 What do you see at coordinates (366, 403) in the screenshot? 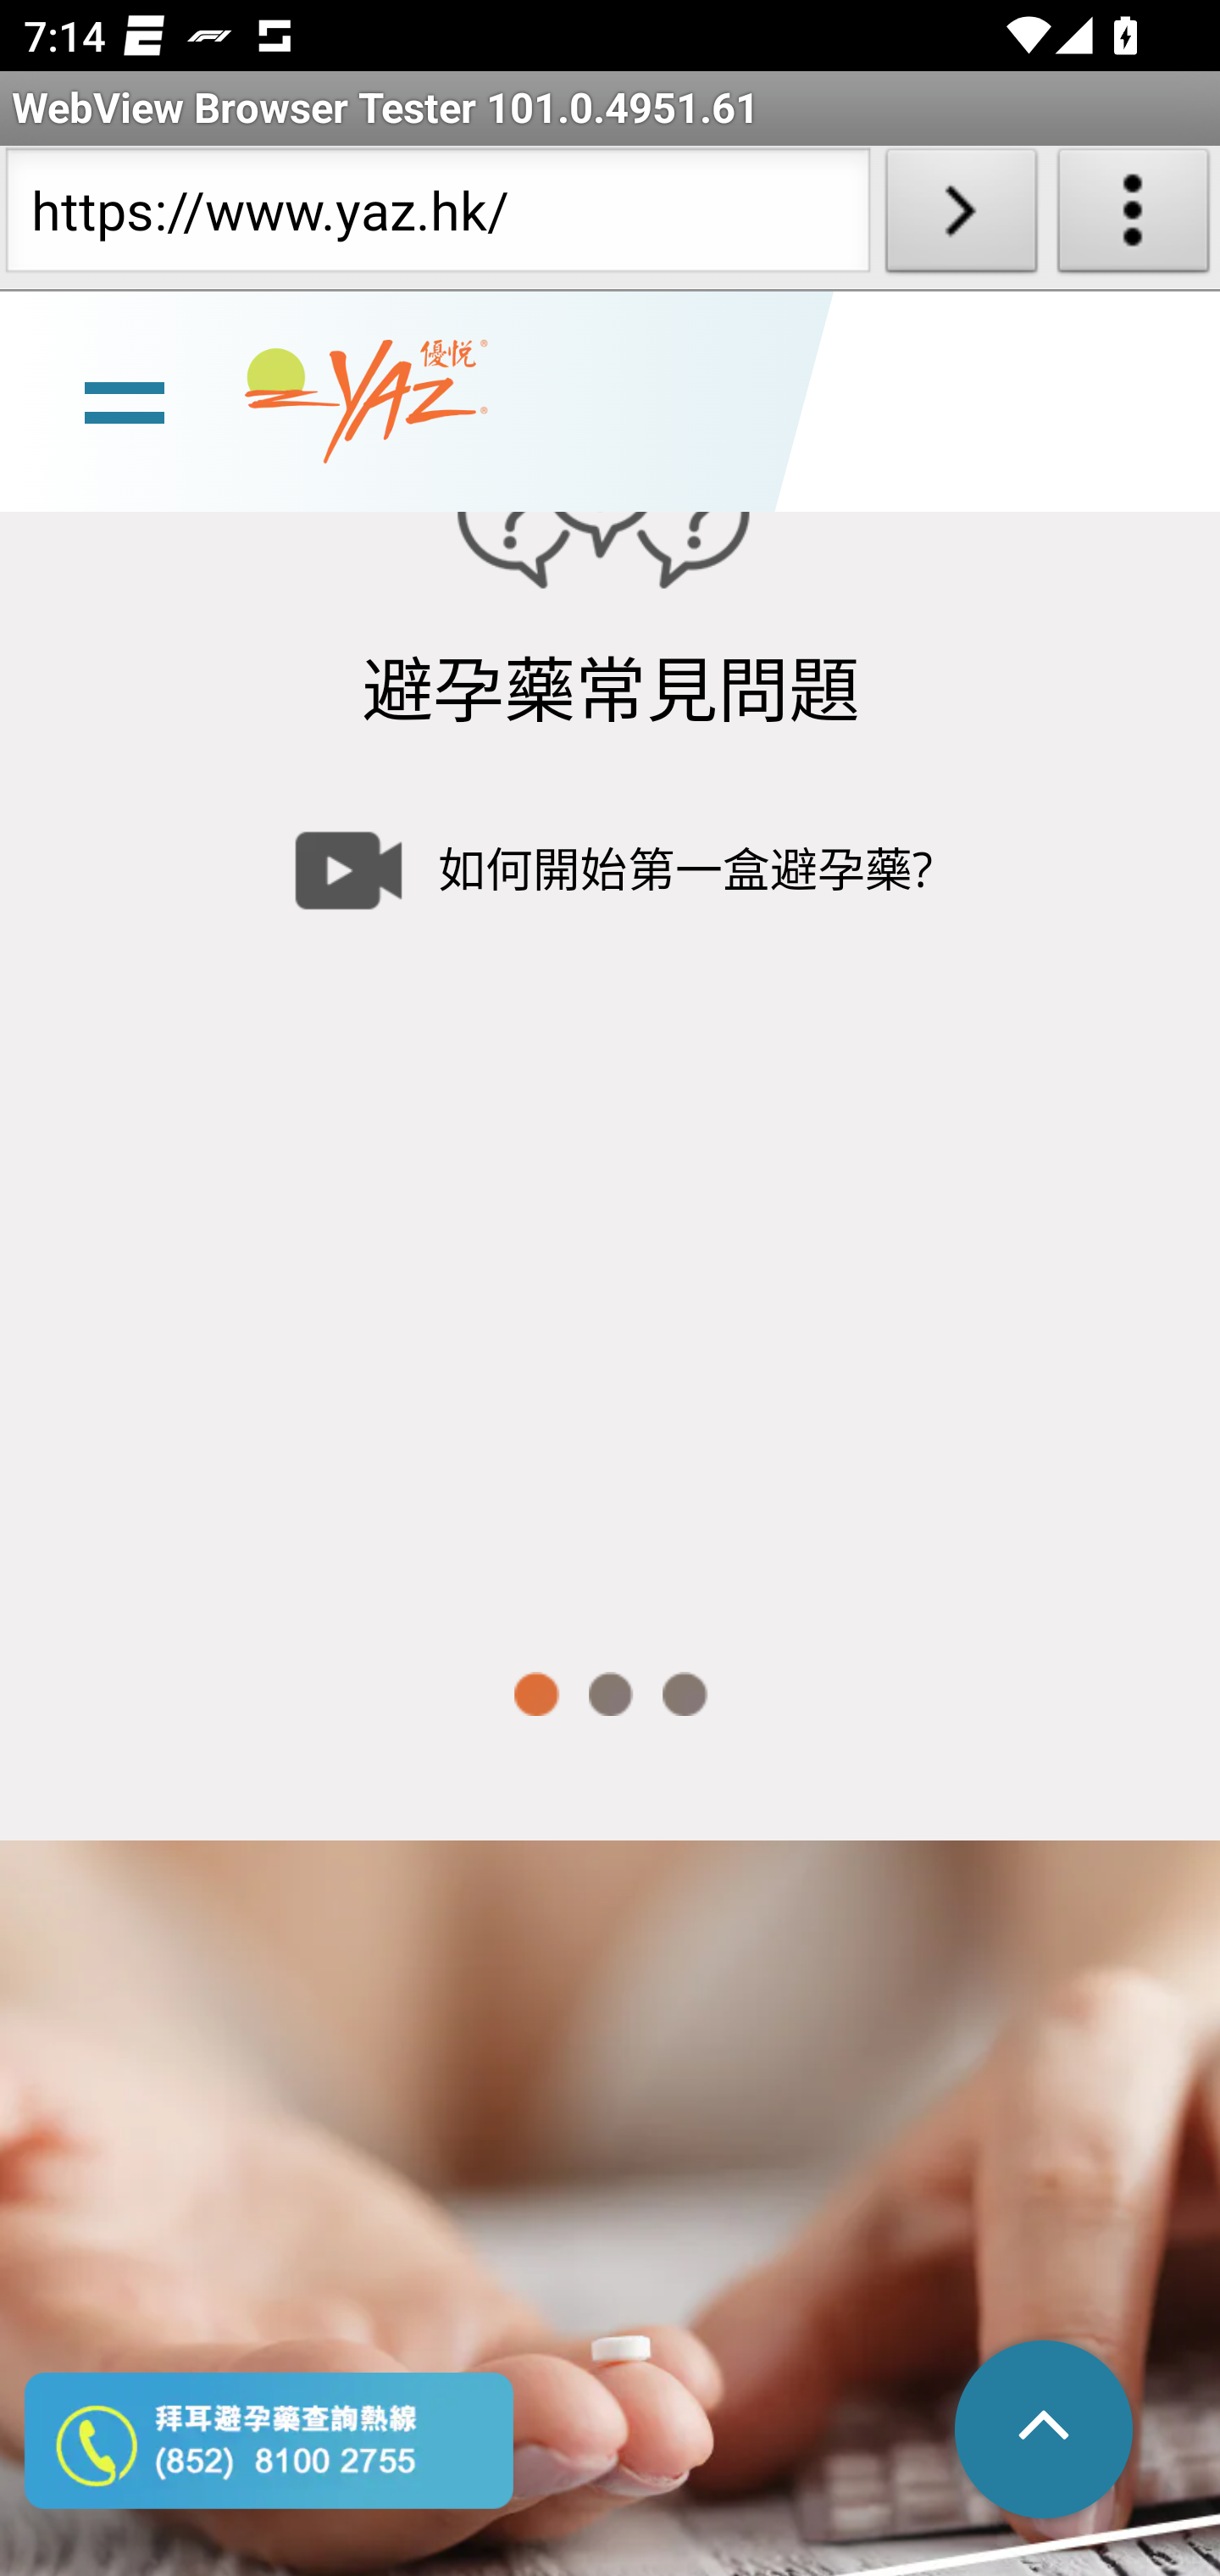
I see `www.yaz` at bounding box center [366, 403].